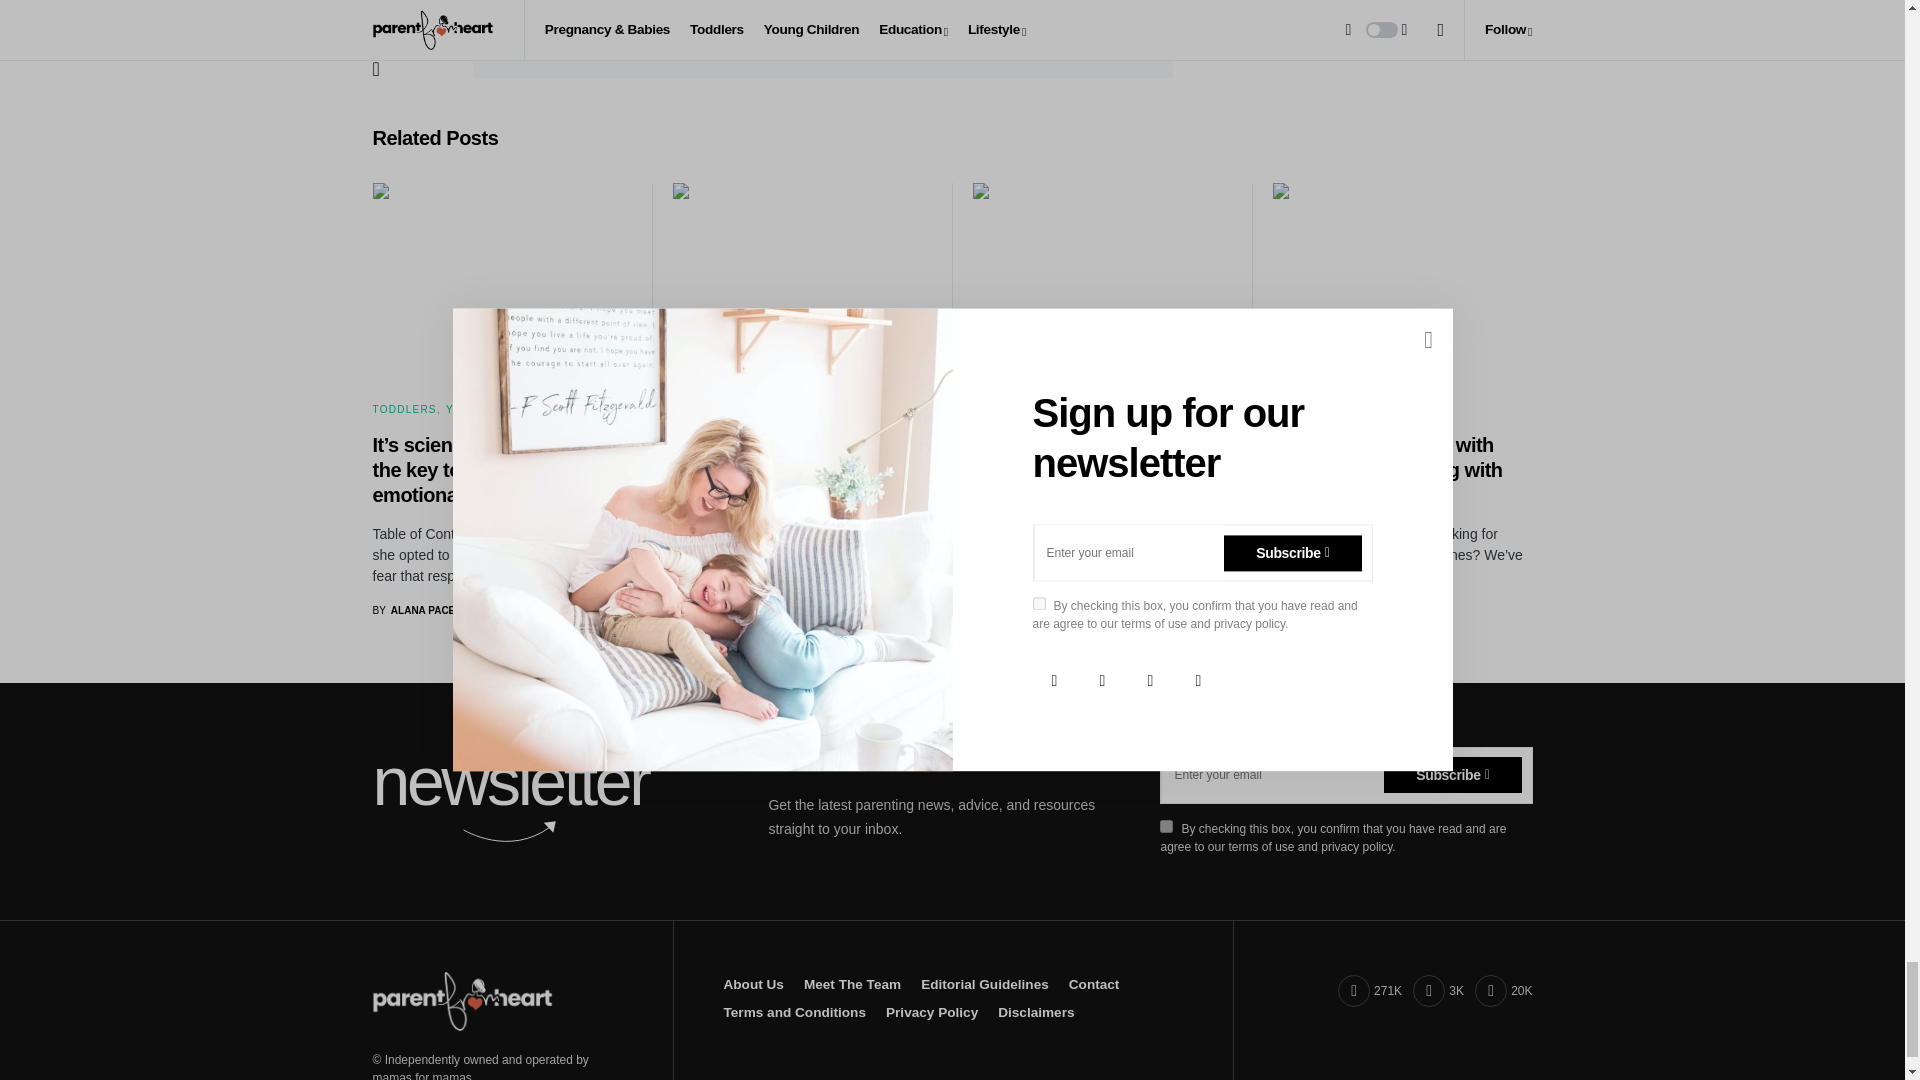 The image size is (1920, 1080). Describe the element at coordinates (1316, 610) in the screenshot. I see `View all posts by Jewel Joven` at that location.